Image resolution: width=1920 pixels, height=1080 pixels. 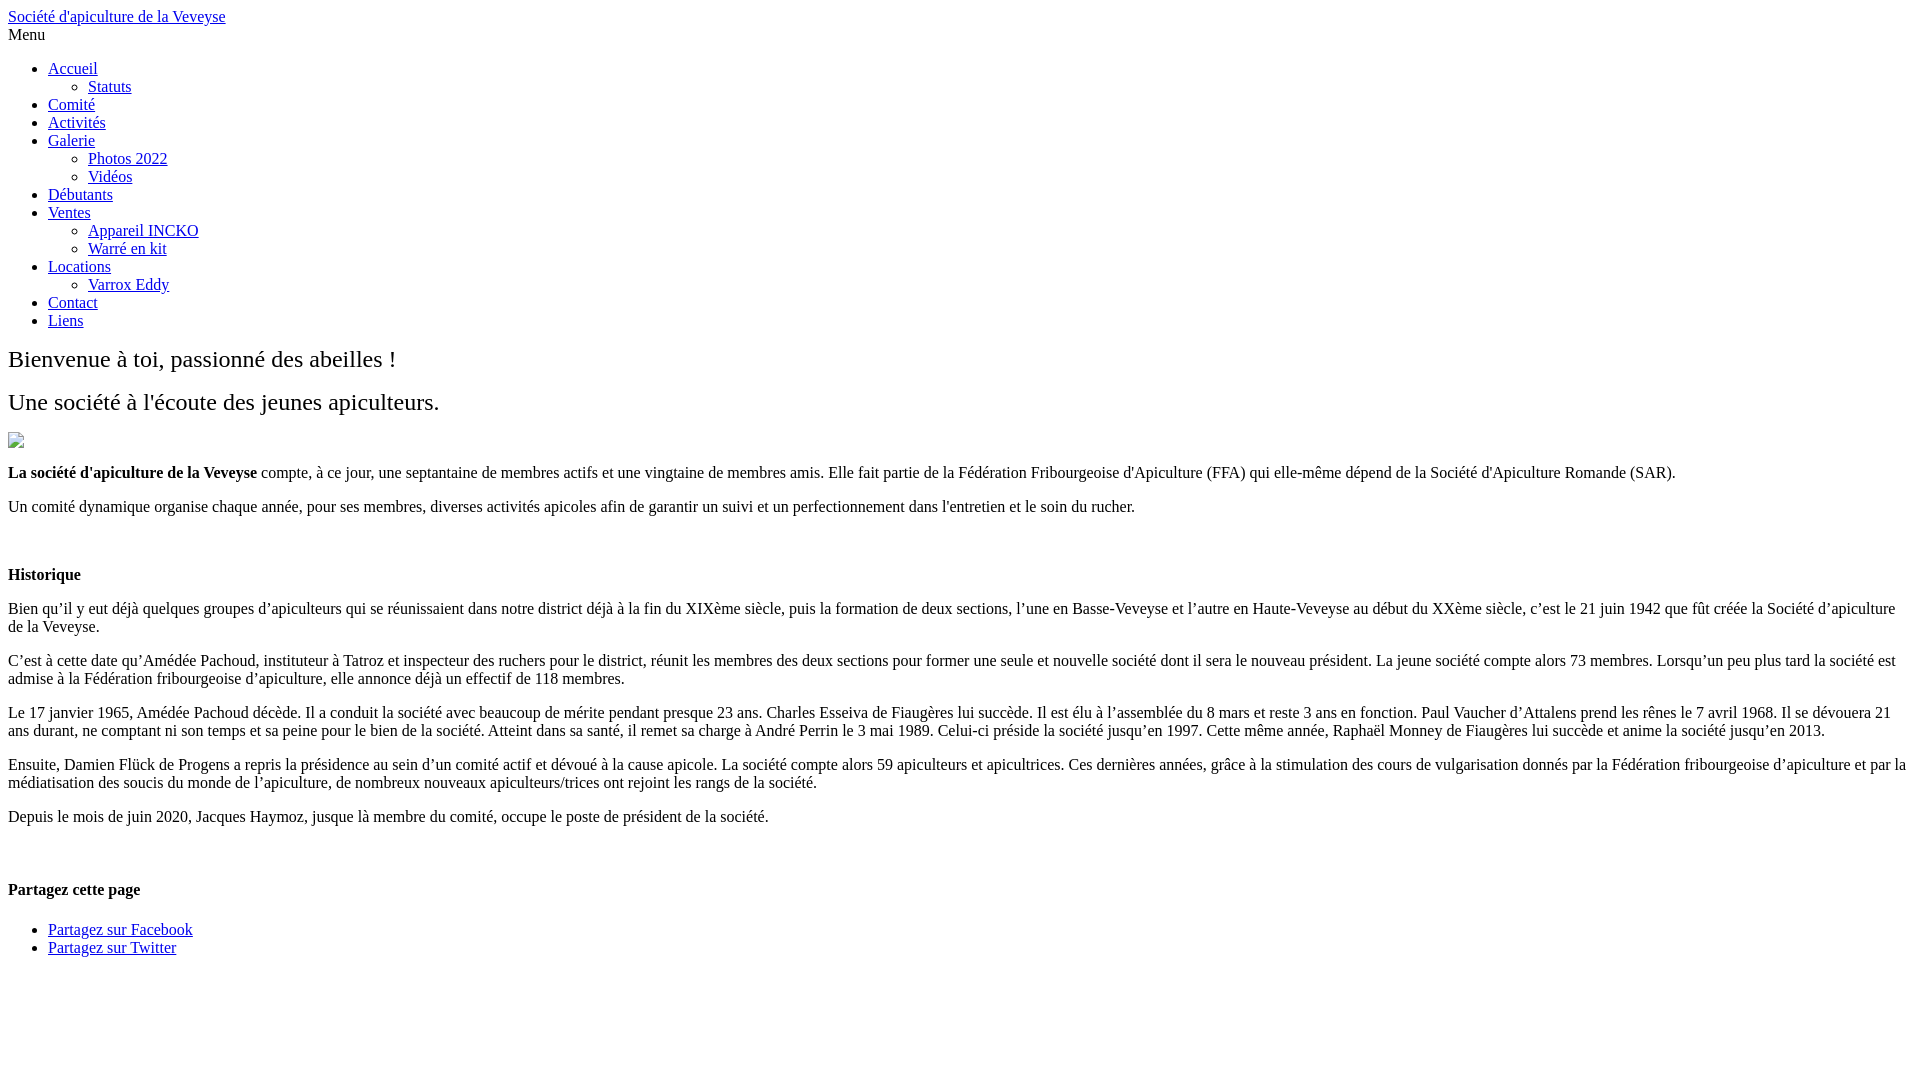 I want to click on Varrox Eddy, so click(x=128, y=284).